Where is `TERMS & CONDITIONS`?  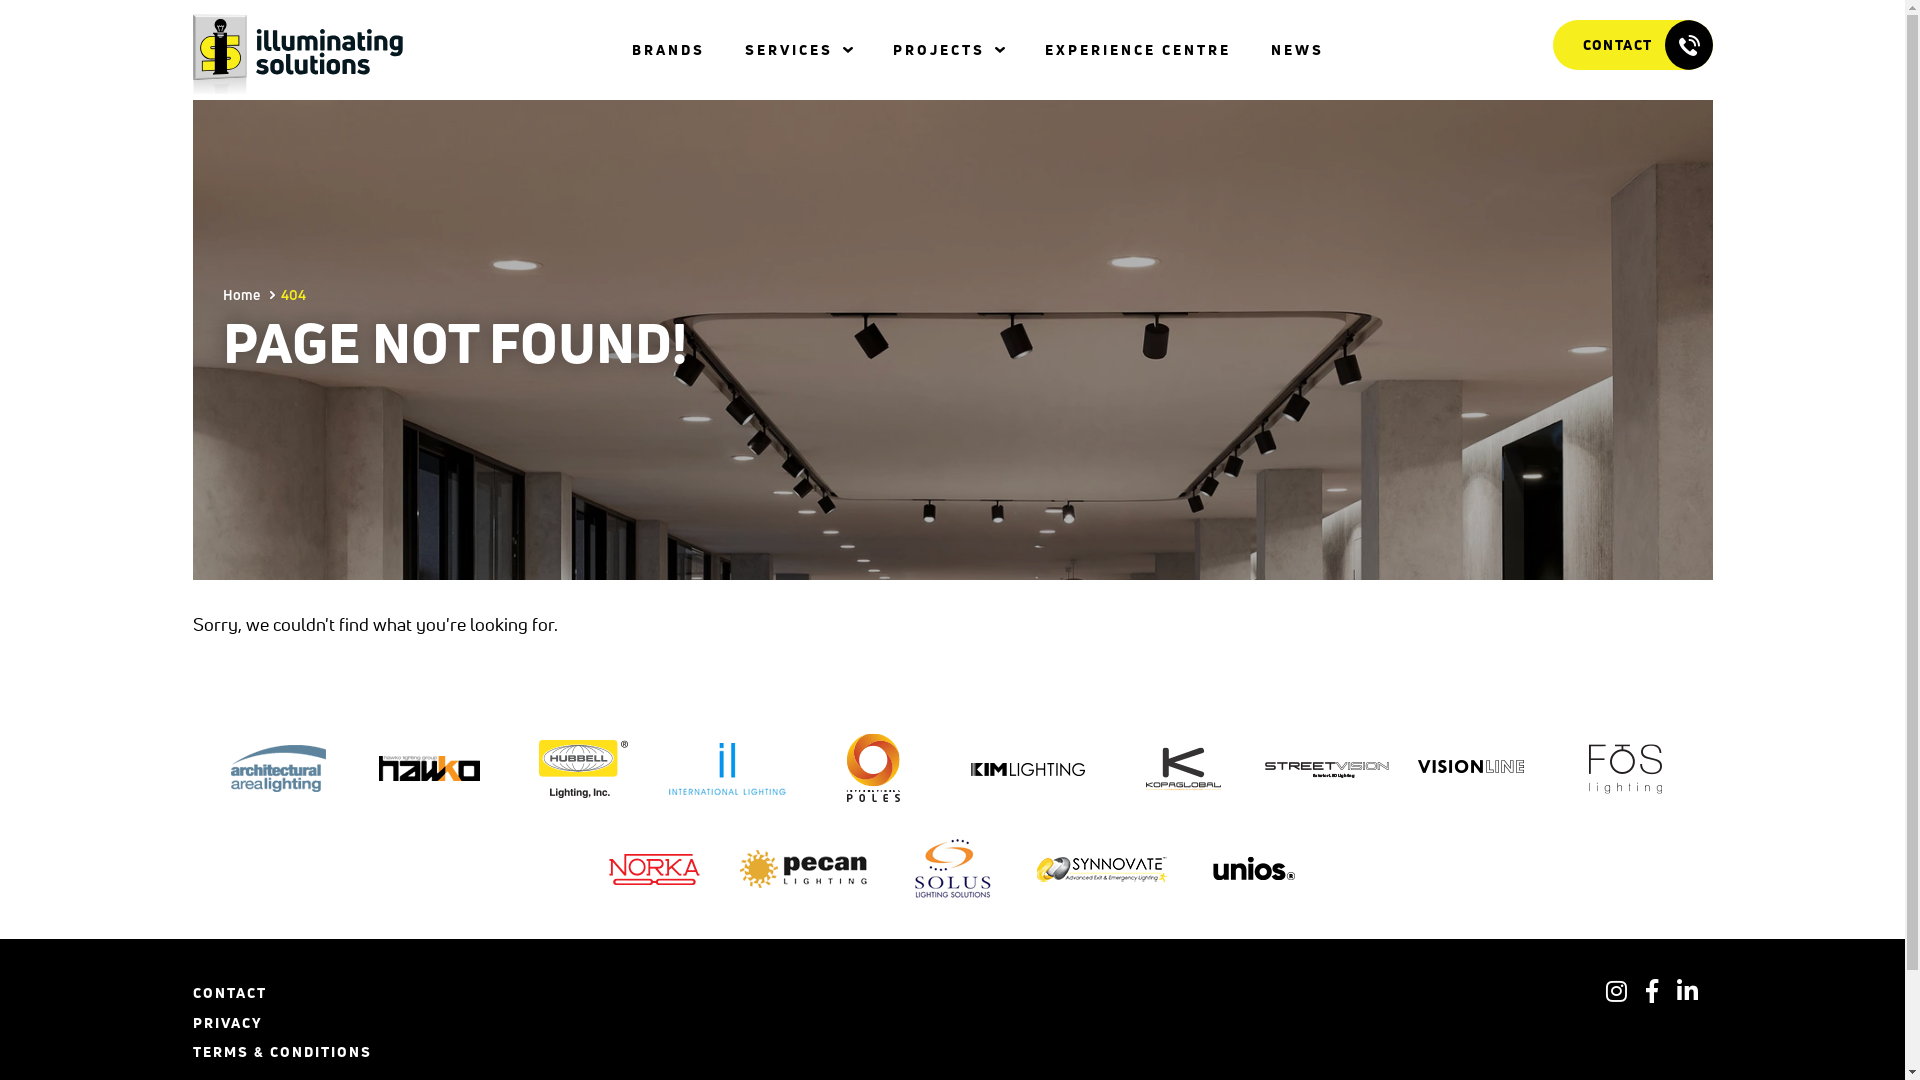 TERMS & CONDITIONS is located at coordinates (282, 1055).